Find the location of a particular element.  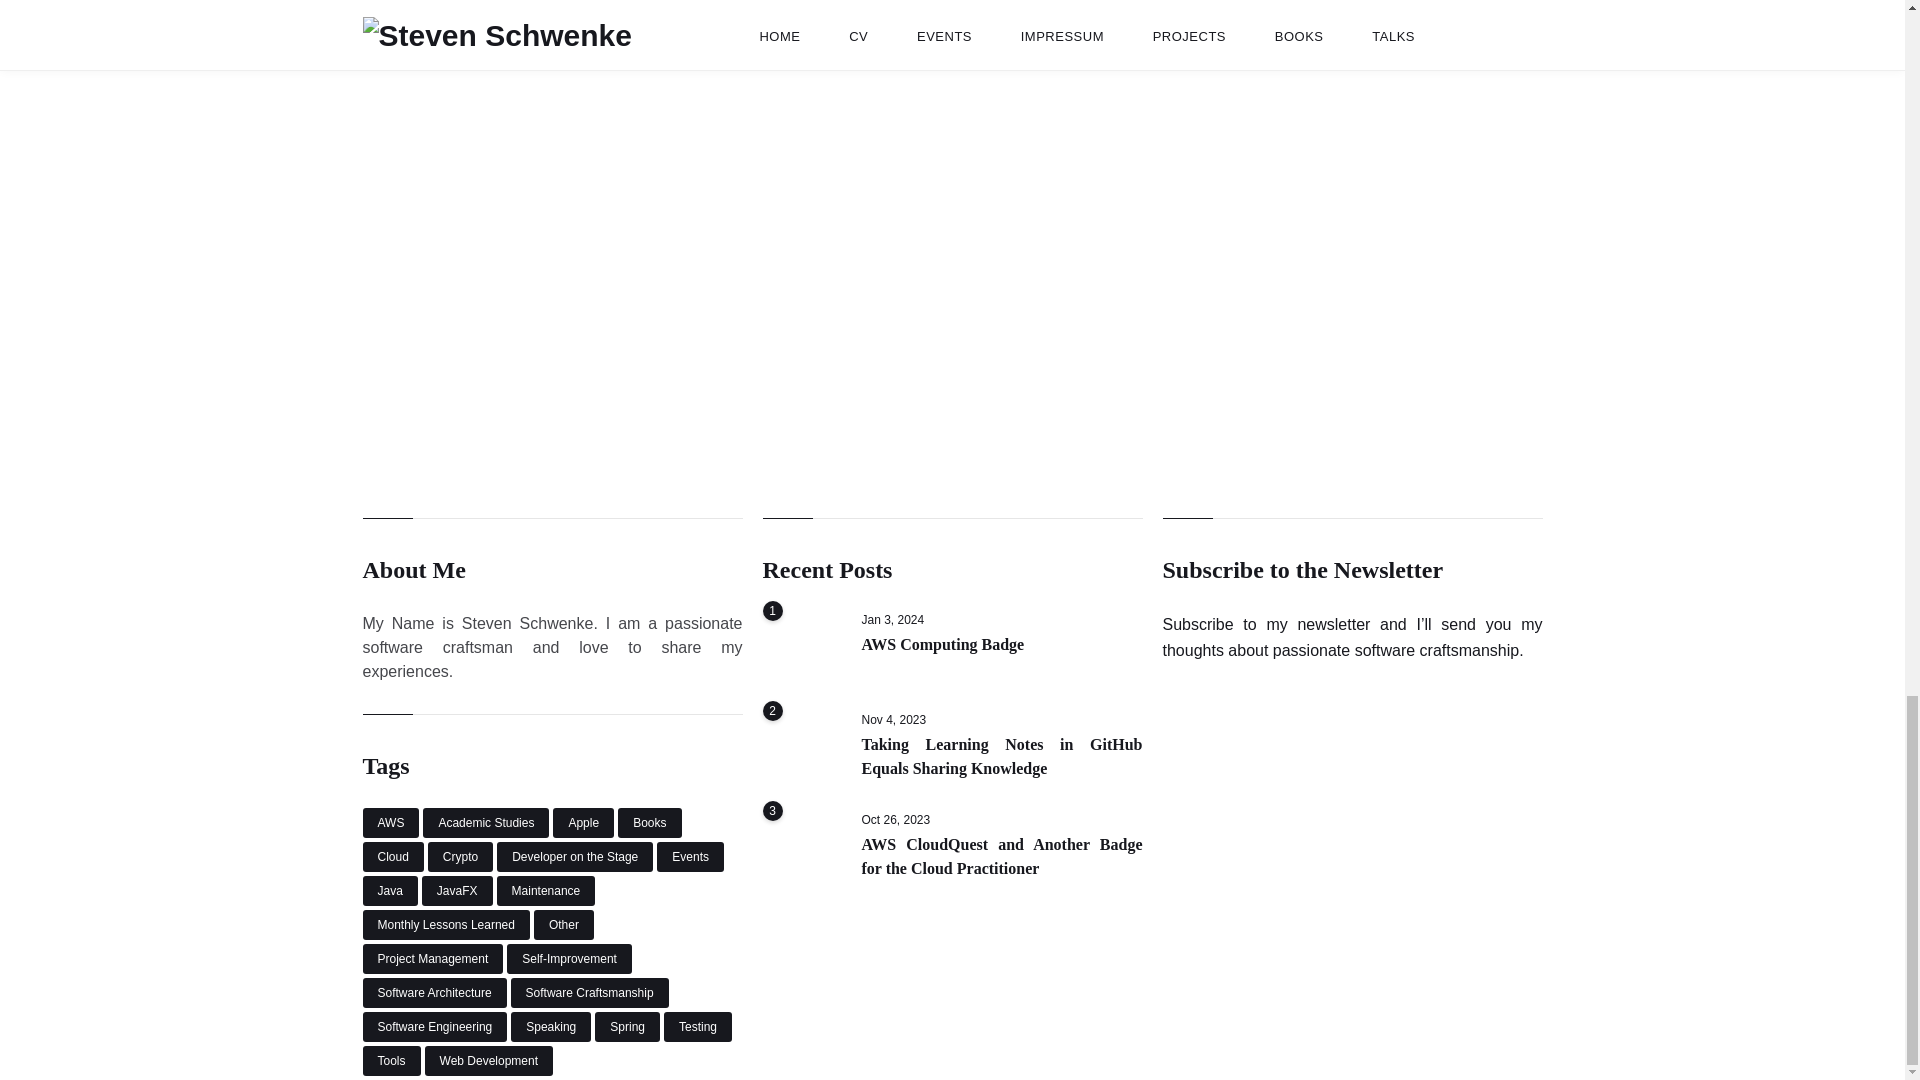

AWS is located at coordinates (390, 822).